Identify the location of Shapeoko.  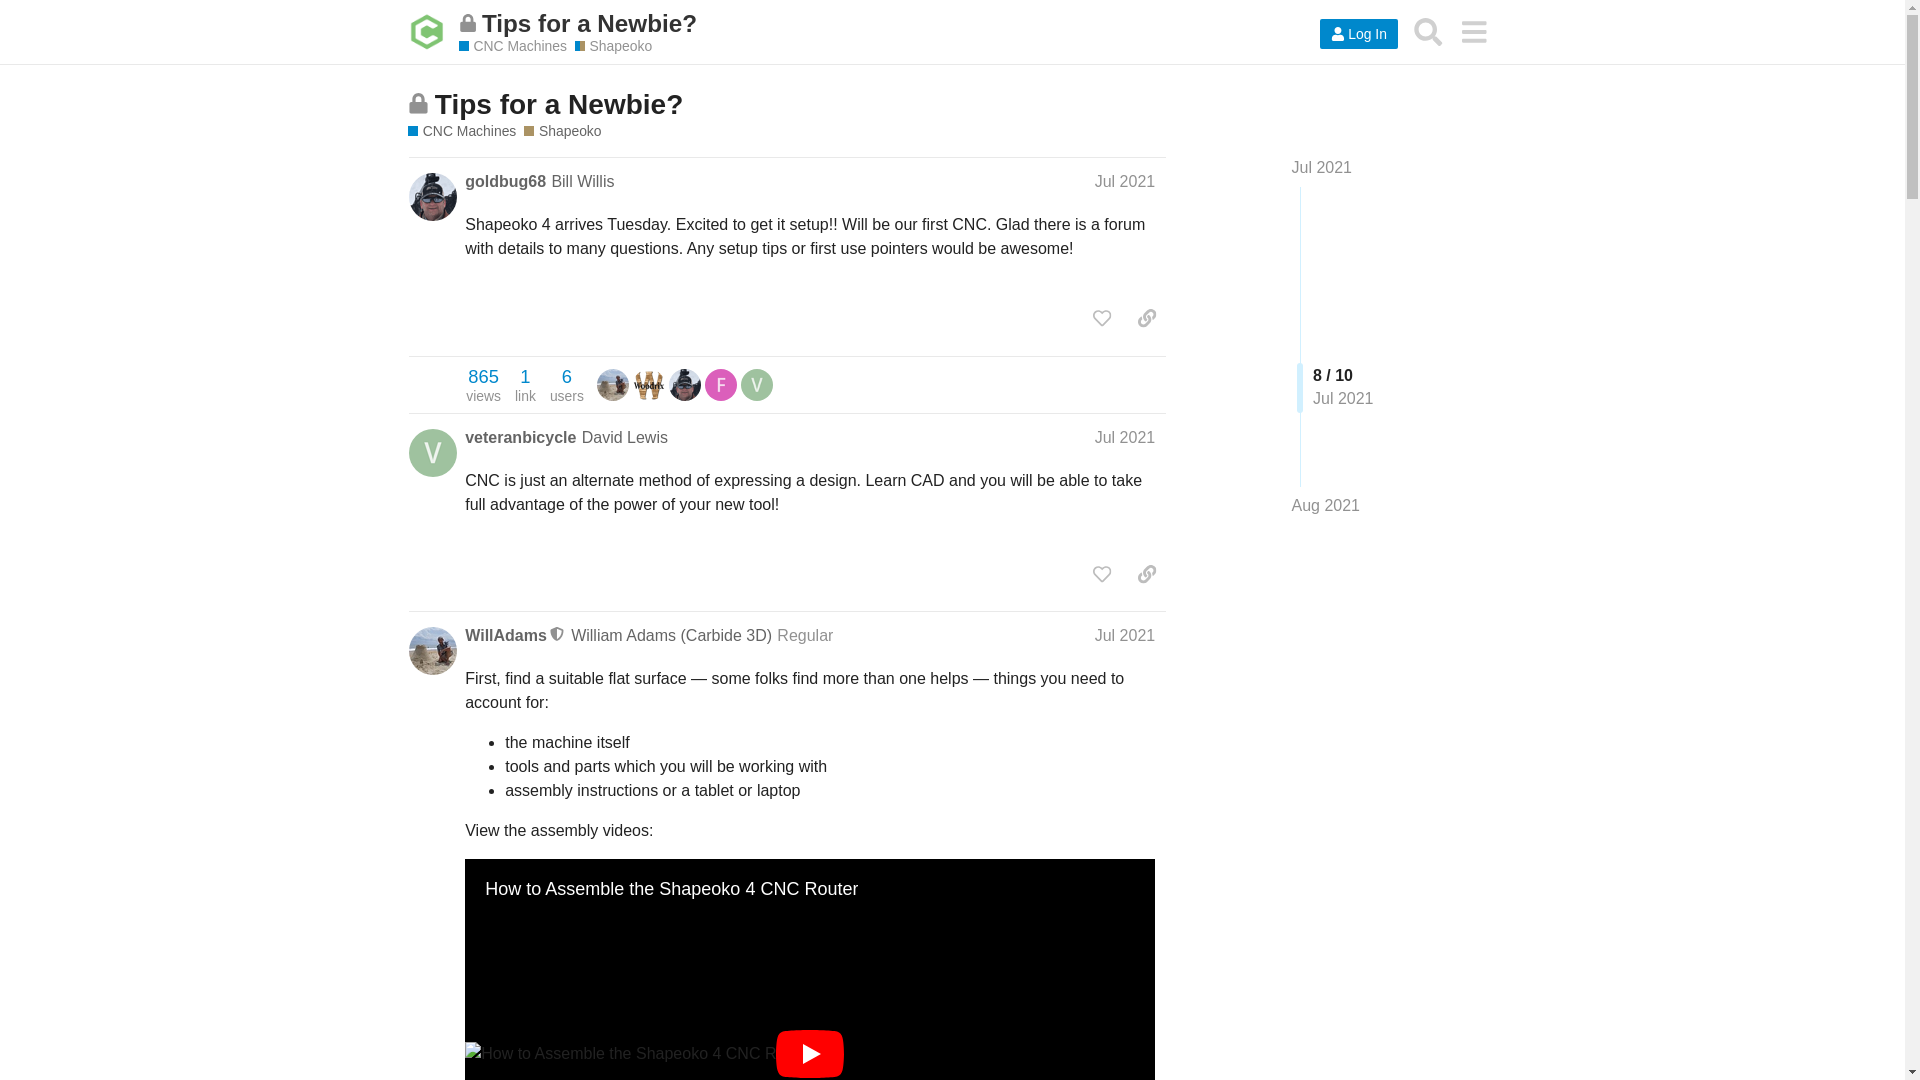
(562, 132).